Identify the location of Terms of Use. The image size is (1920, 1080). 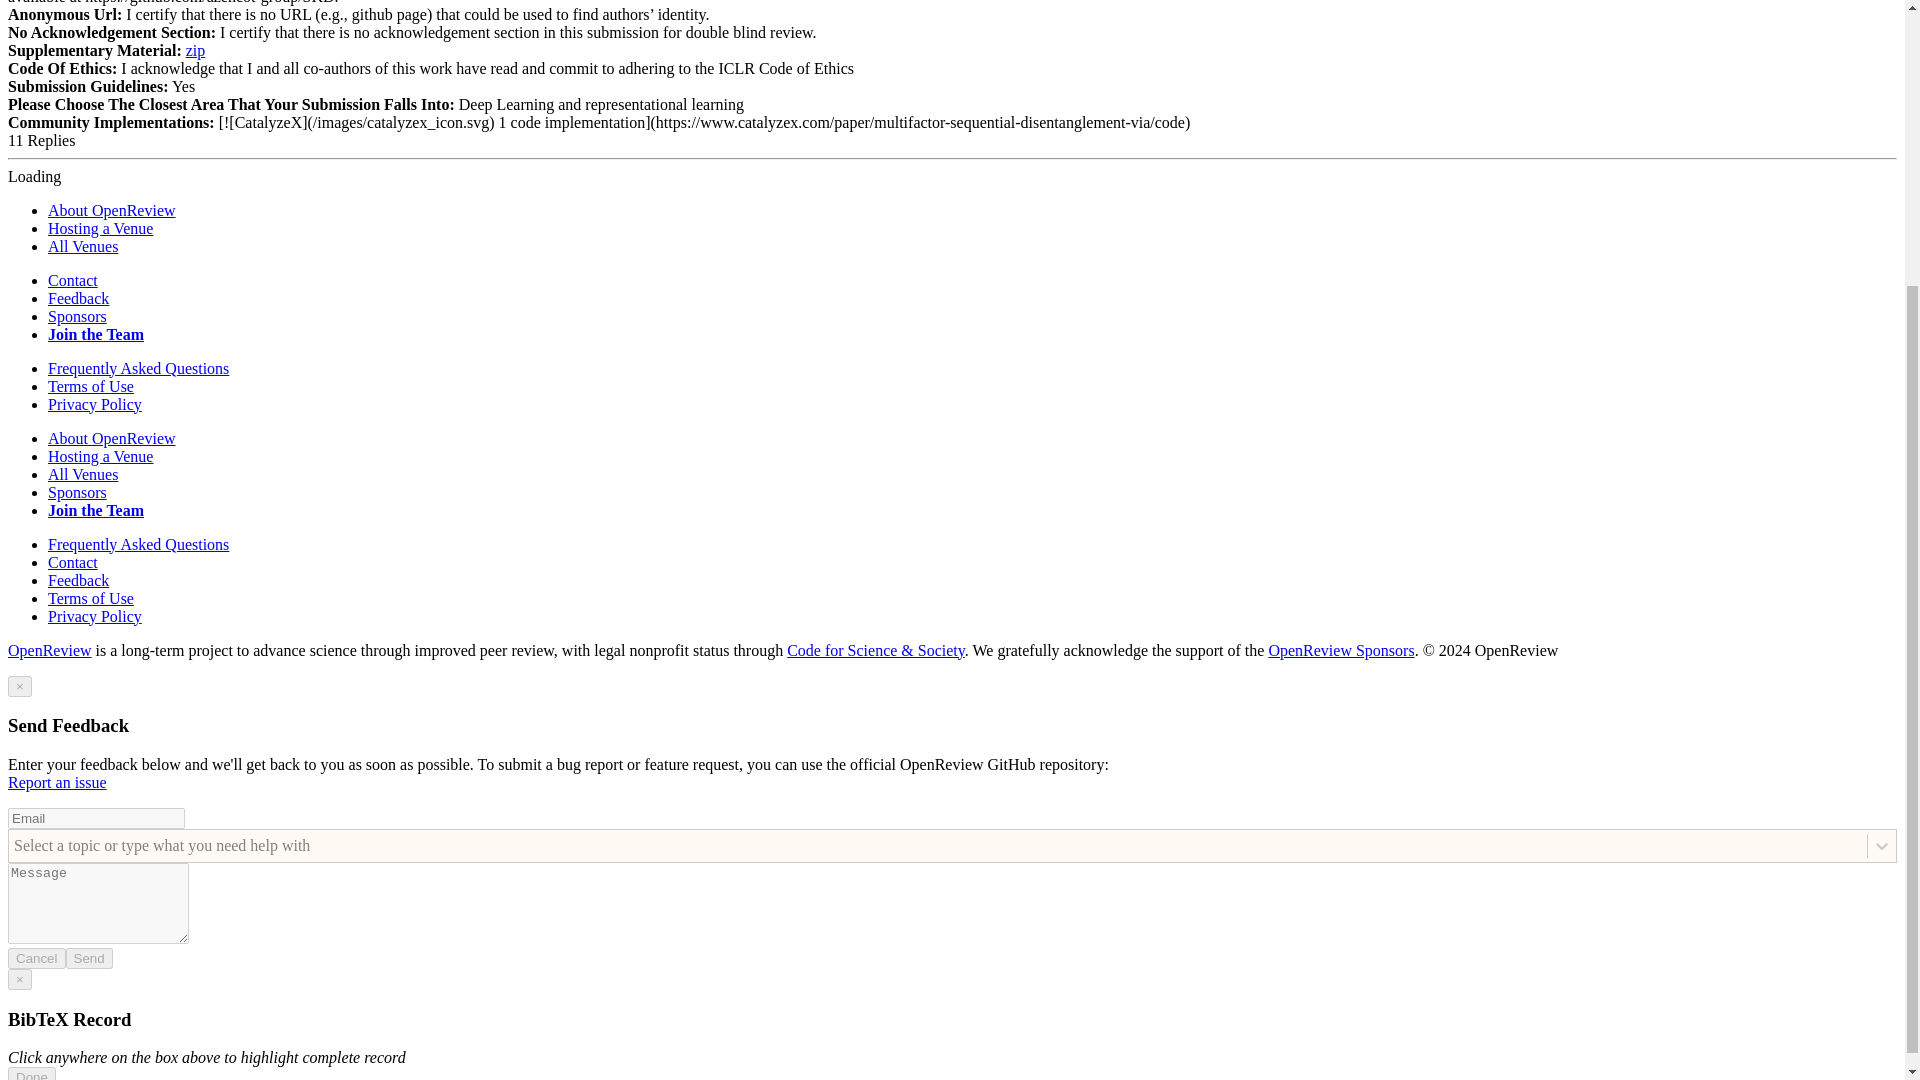
(91, 386).